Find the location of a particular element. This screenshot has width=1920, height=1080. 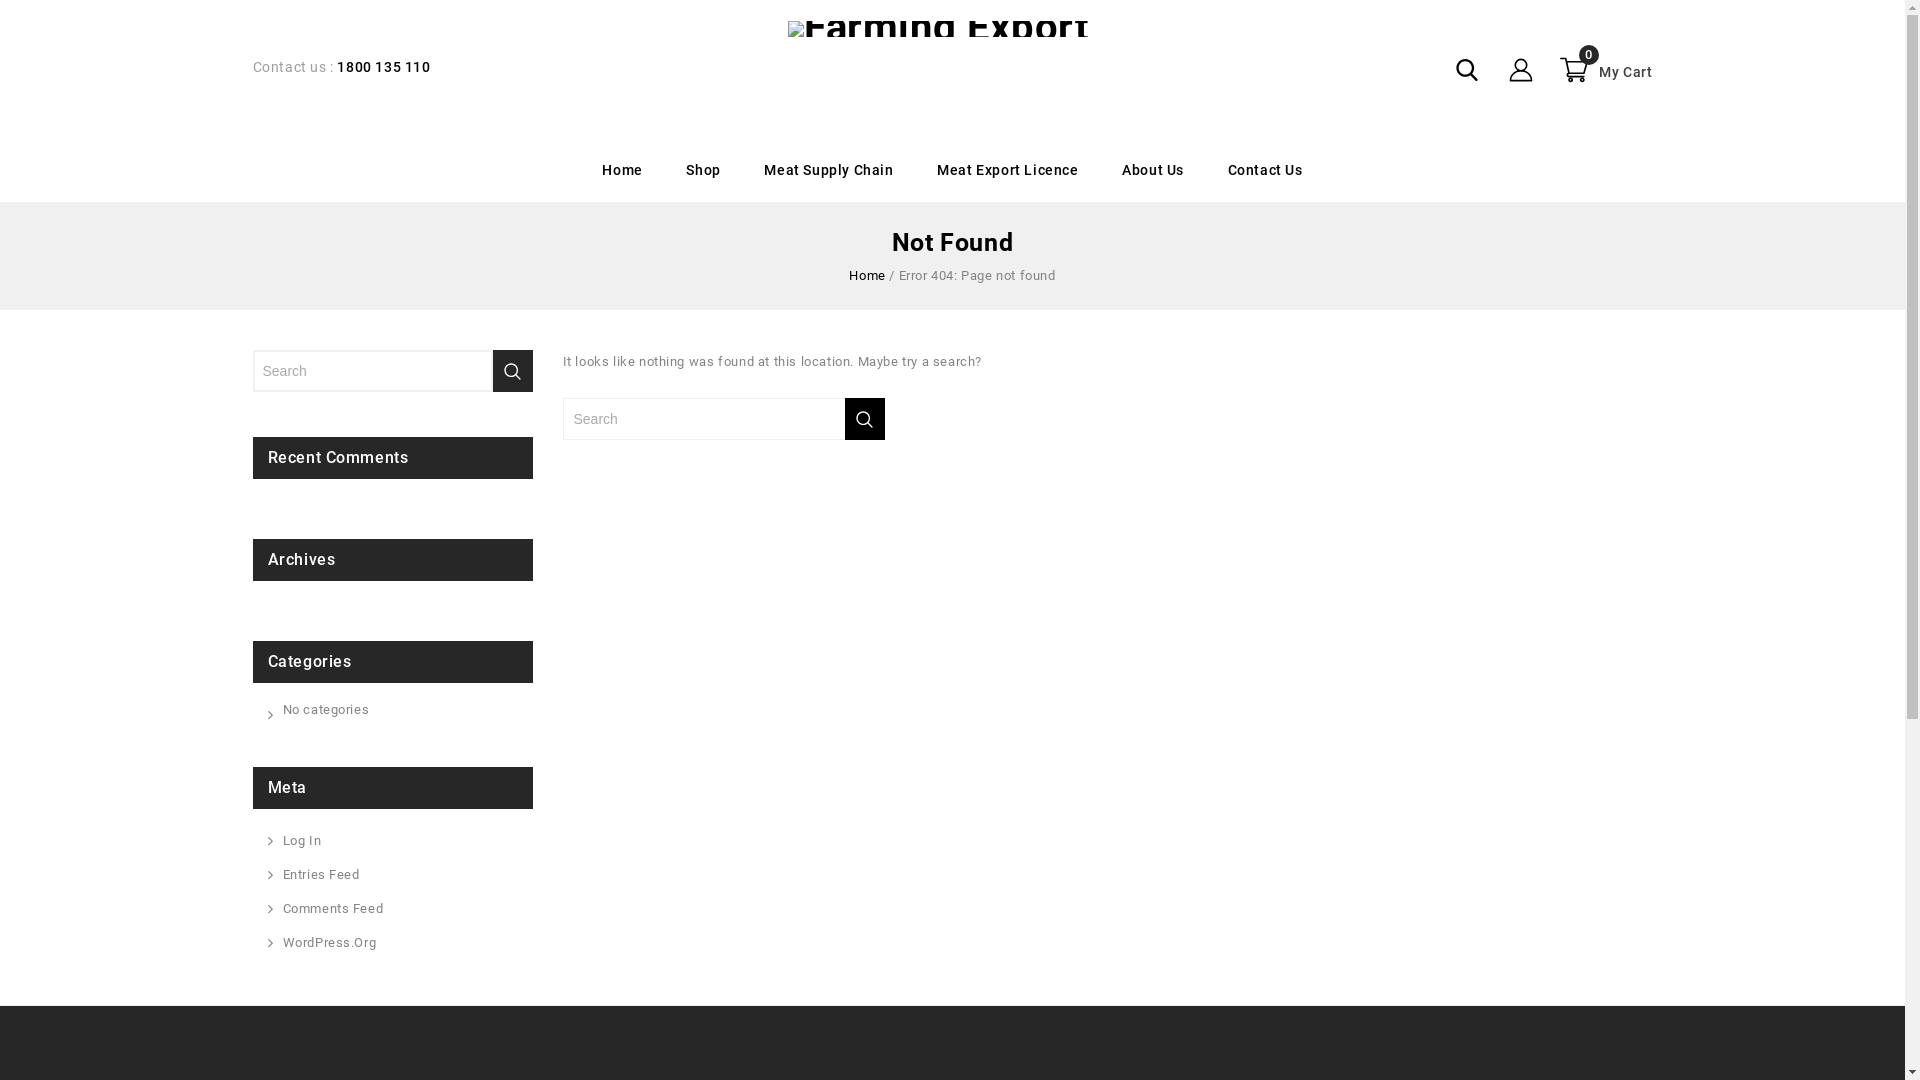

Meat Export Licence is located at coordinates (1008, 171).